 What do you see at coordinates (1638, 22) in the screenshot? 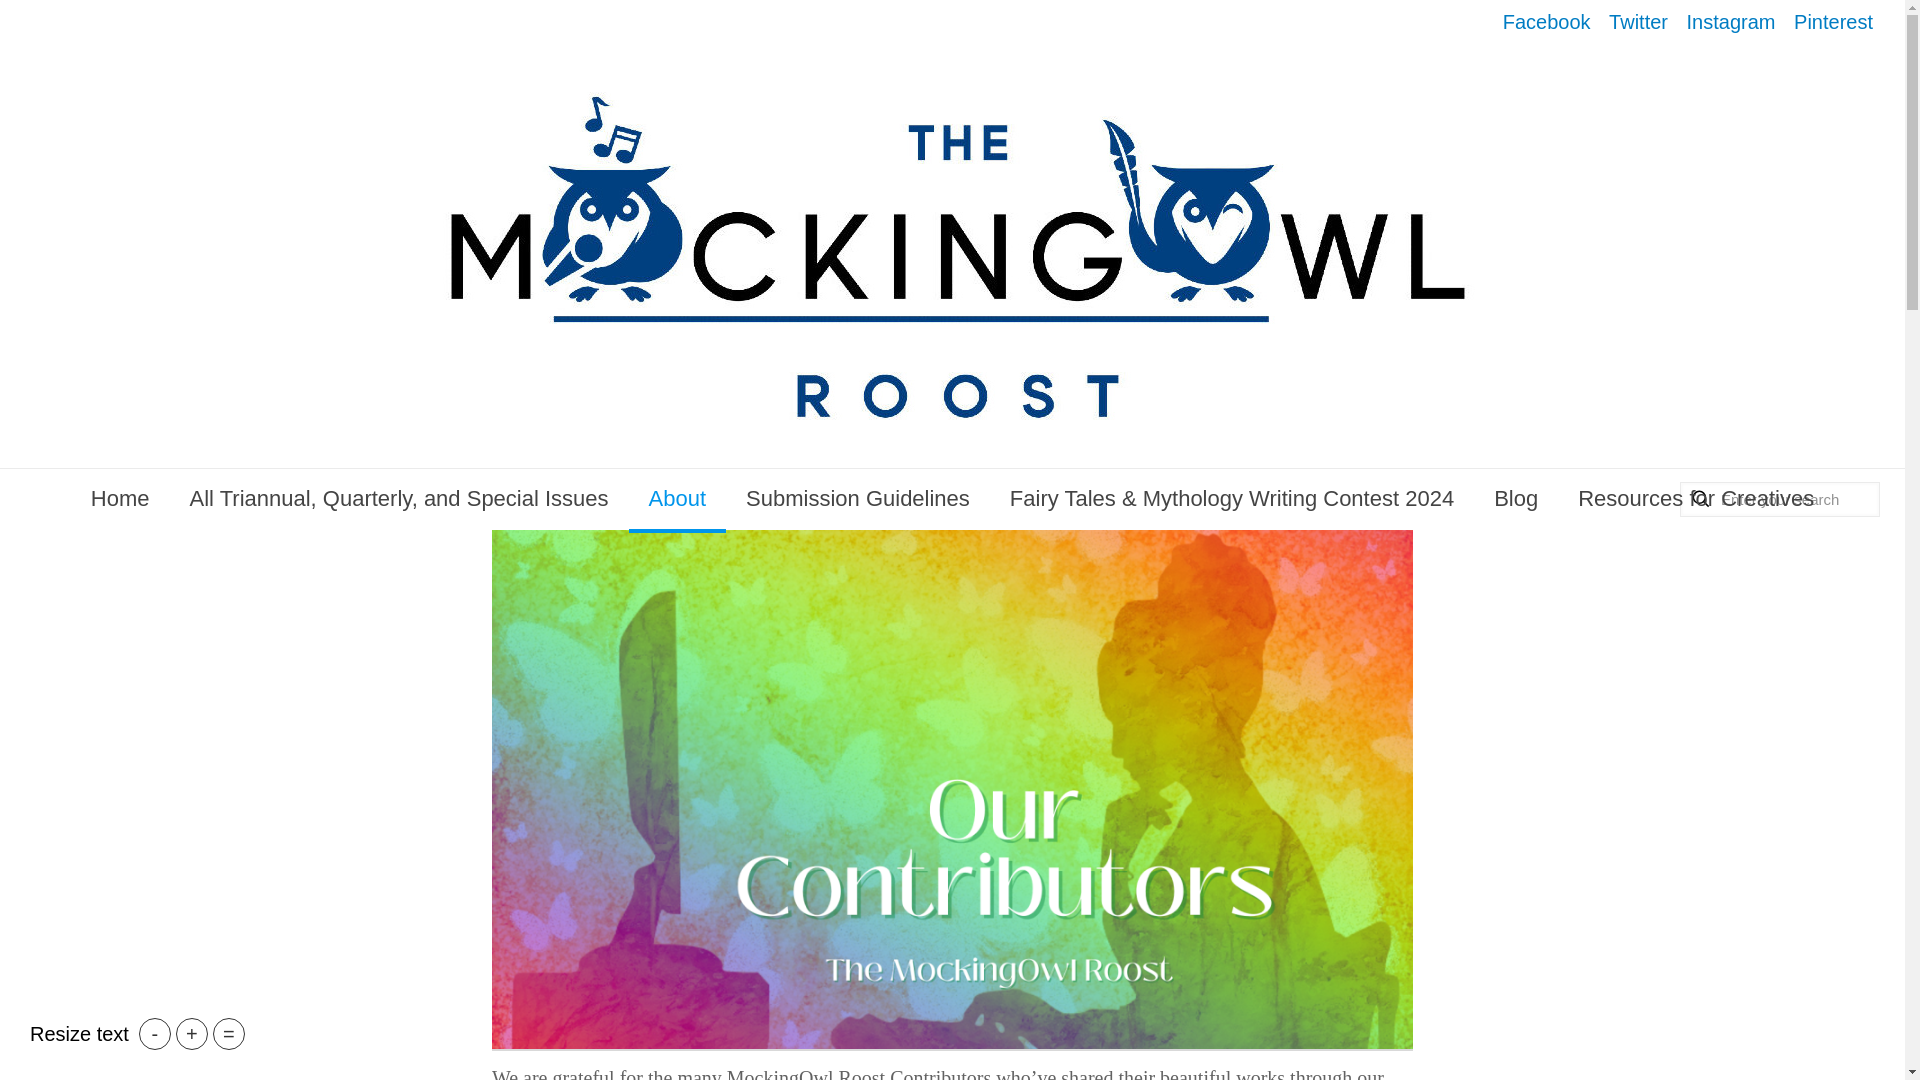
I see `Twitter` at bounding box center [1638, 22].